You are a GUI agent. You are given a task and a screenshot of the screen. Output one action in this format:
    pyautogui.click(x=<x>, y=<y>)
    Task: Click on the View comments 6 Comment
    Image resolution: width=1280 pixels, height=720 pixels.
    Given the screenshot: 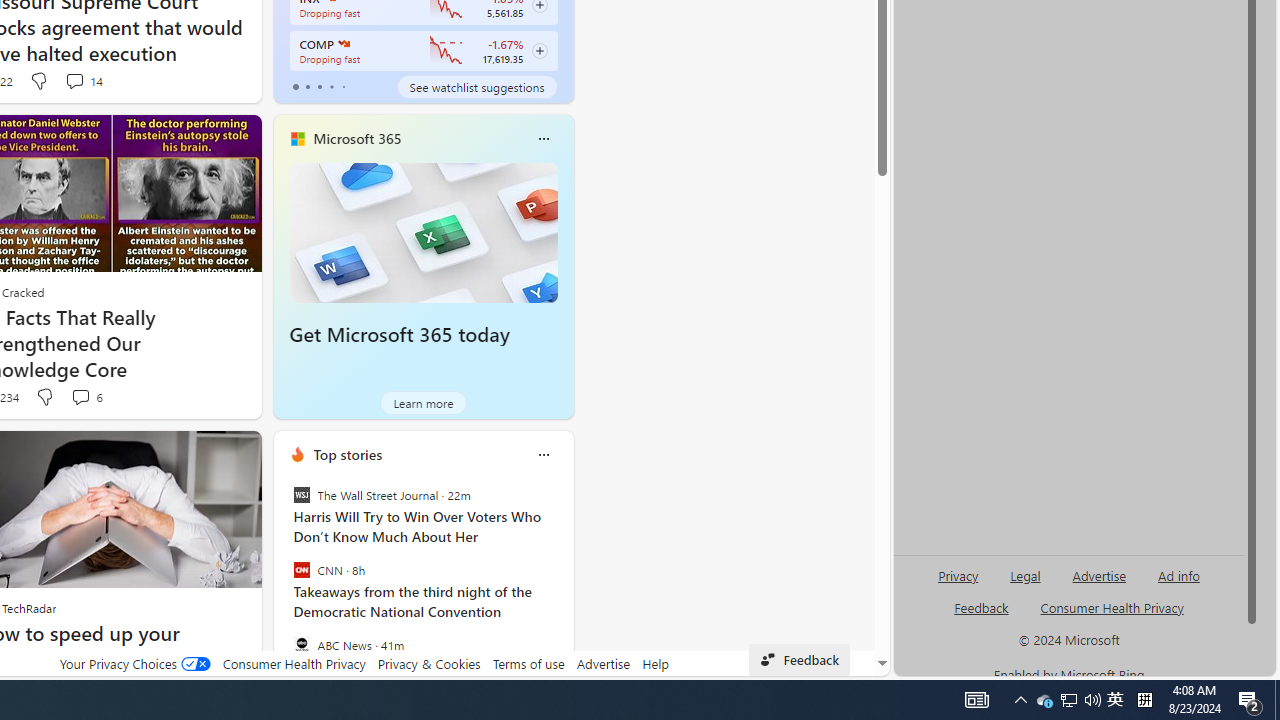 What is the action you would take?
    pyautogui.click(x=80, y=396)
    